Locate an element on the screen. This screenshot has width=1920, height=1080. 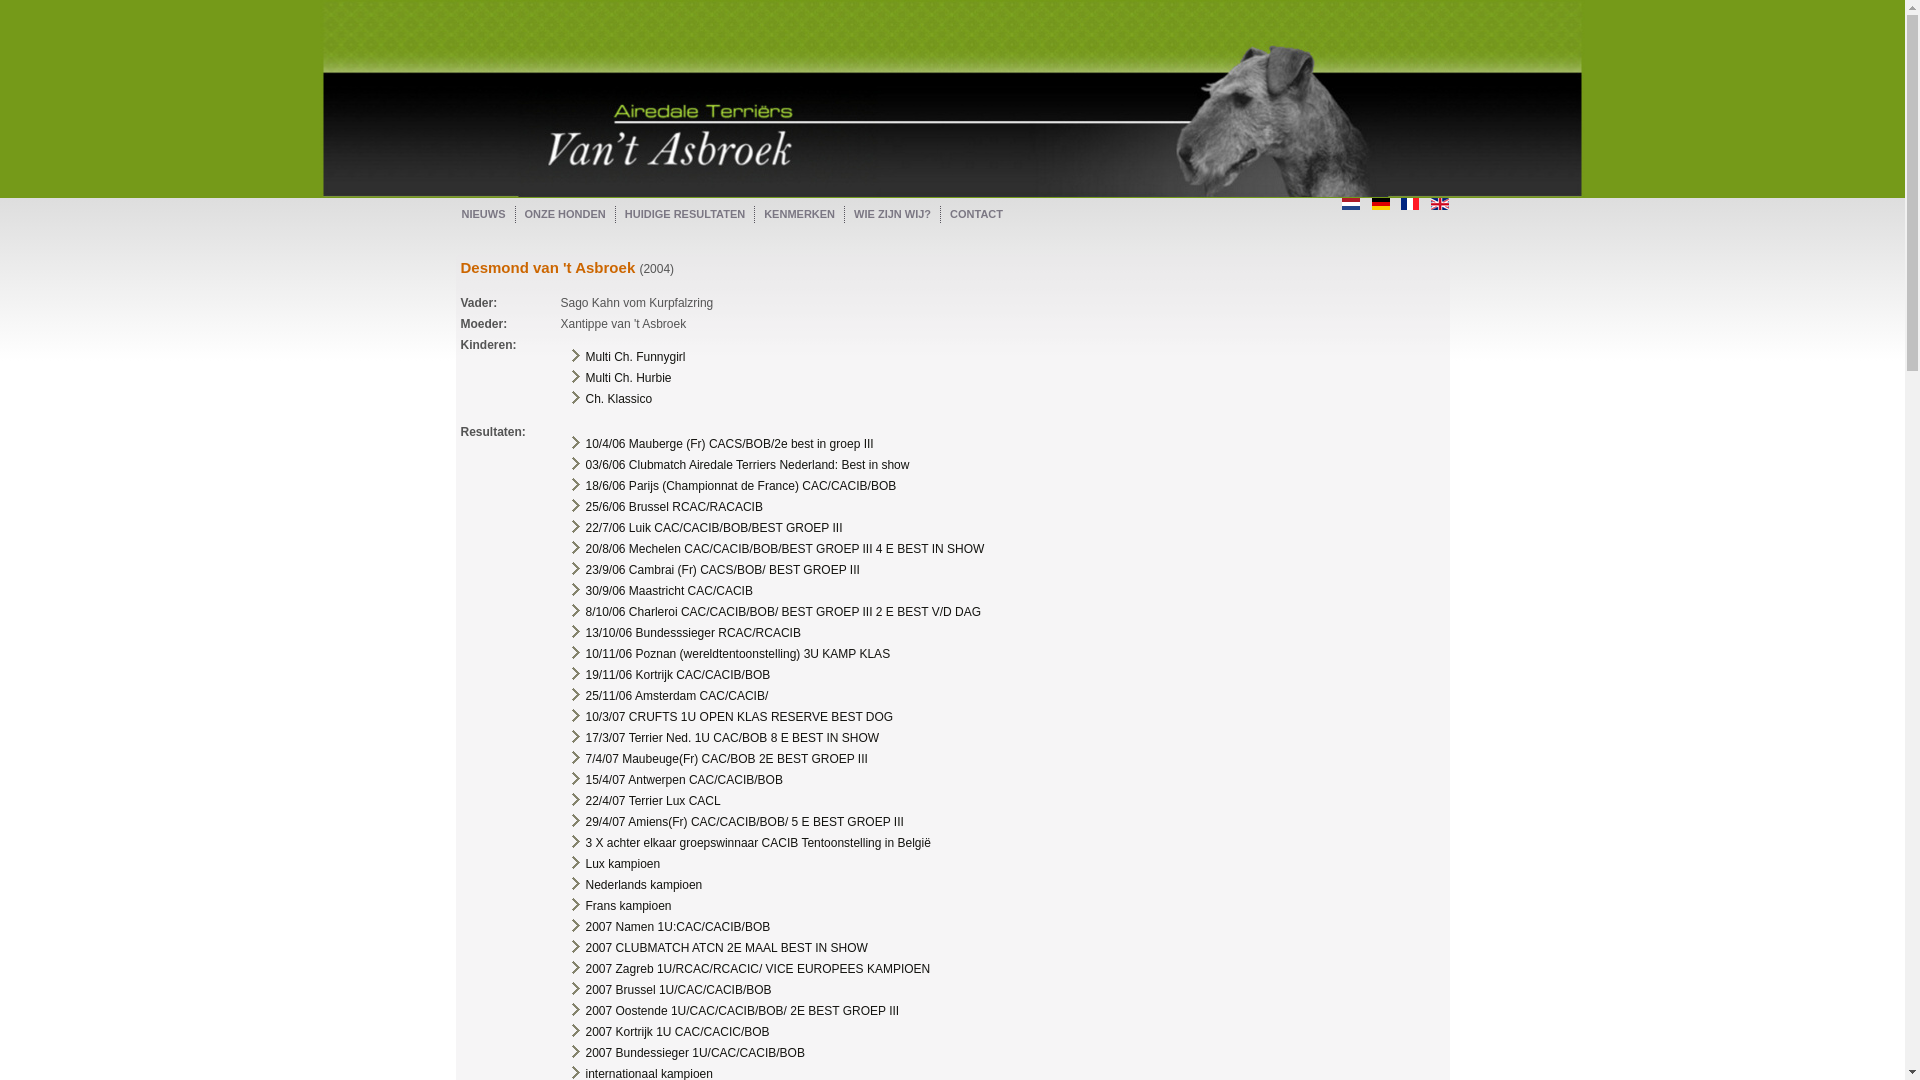
Nederlands (NL) is located at coordinates (1351, 204).